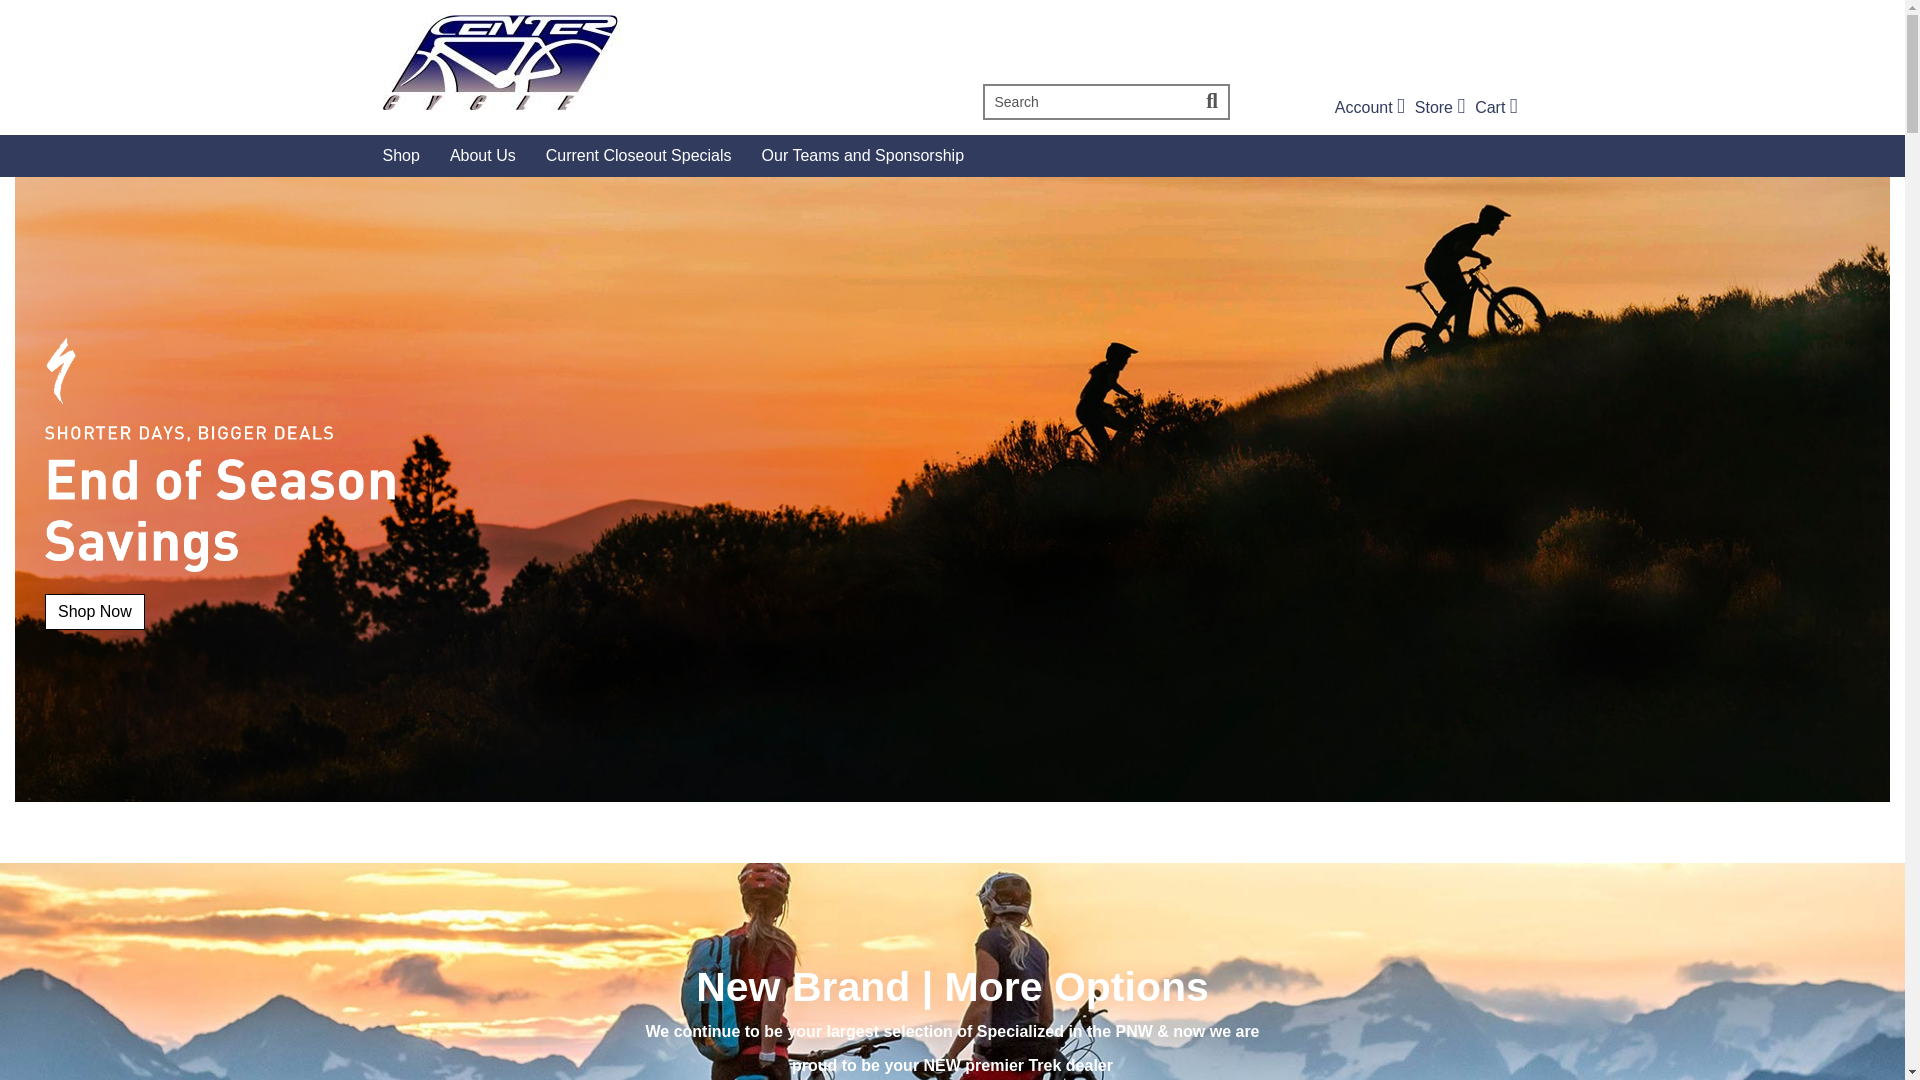  Describe the element at coordinates (1495, 107) in the screenshot. I see `Store` at that location.